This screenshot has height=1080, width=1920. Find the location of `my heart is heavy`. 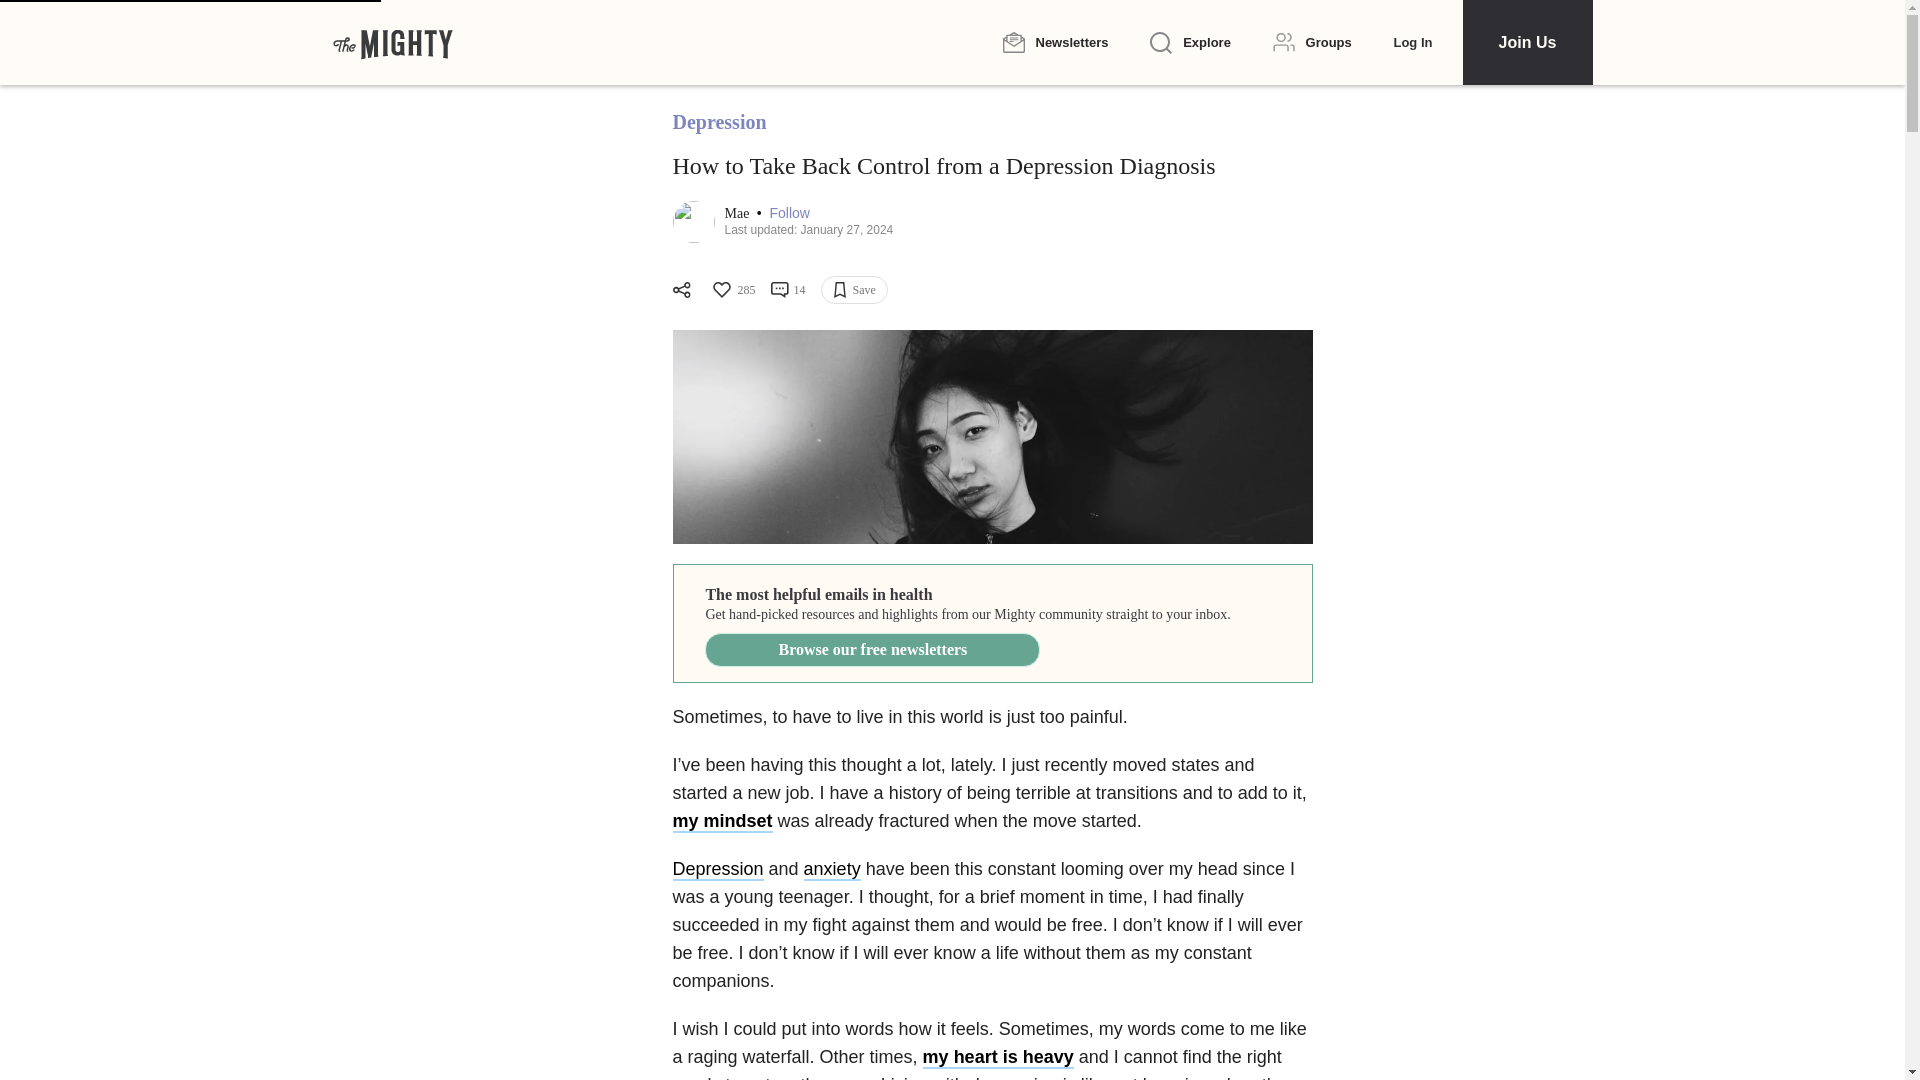

my heart is heavy is located at coordinates (998, 1058).